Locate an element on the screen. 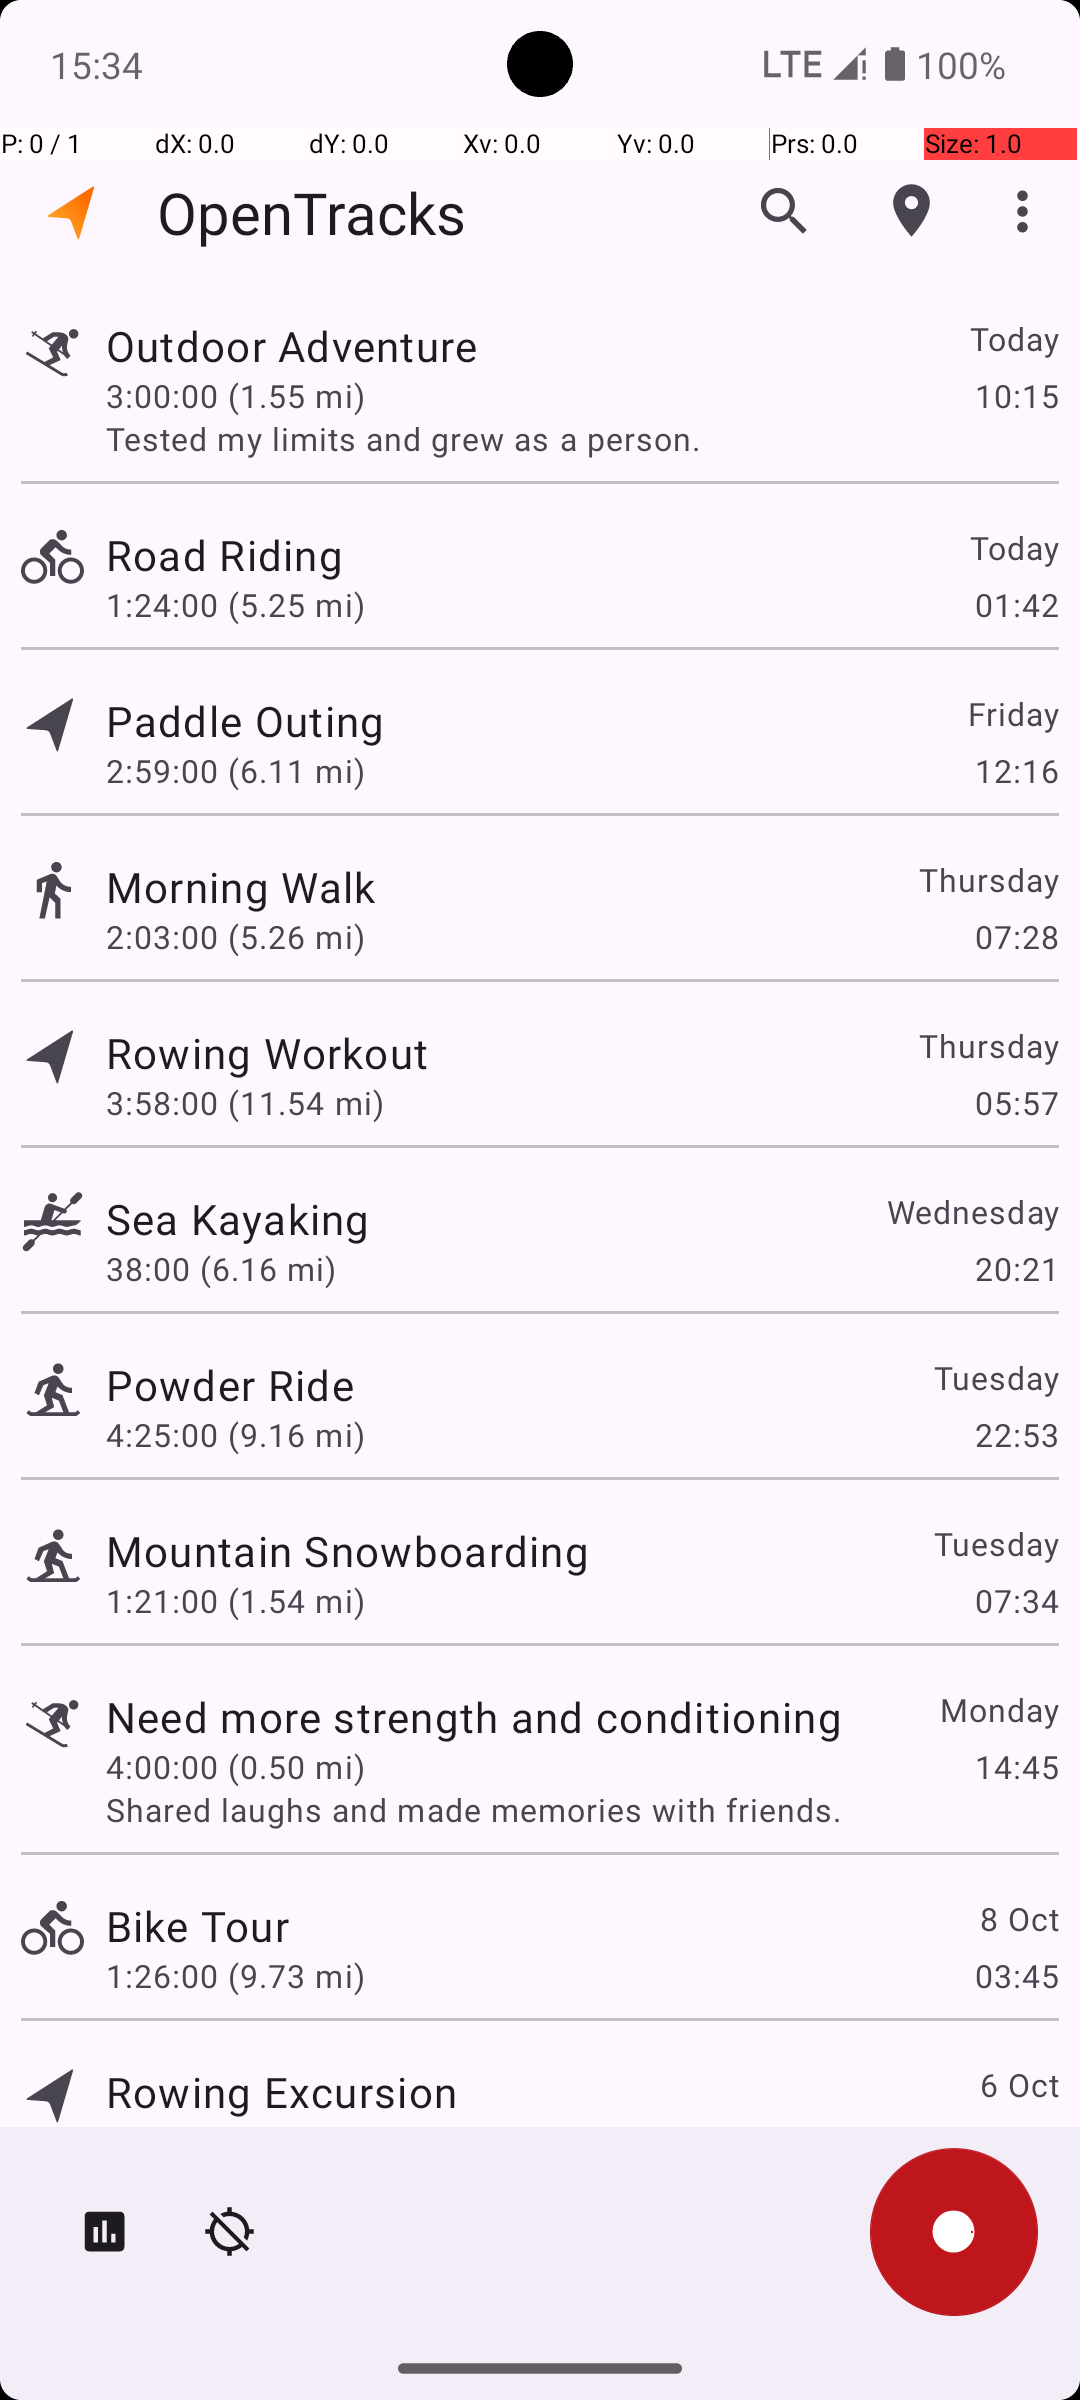 This screenshot has height=2400, width=1080. 10:15 is located at coordinates (1016, 395).